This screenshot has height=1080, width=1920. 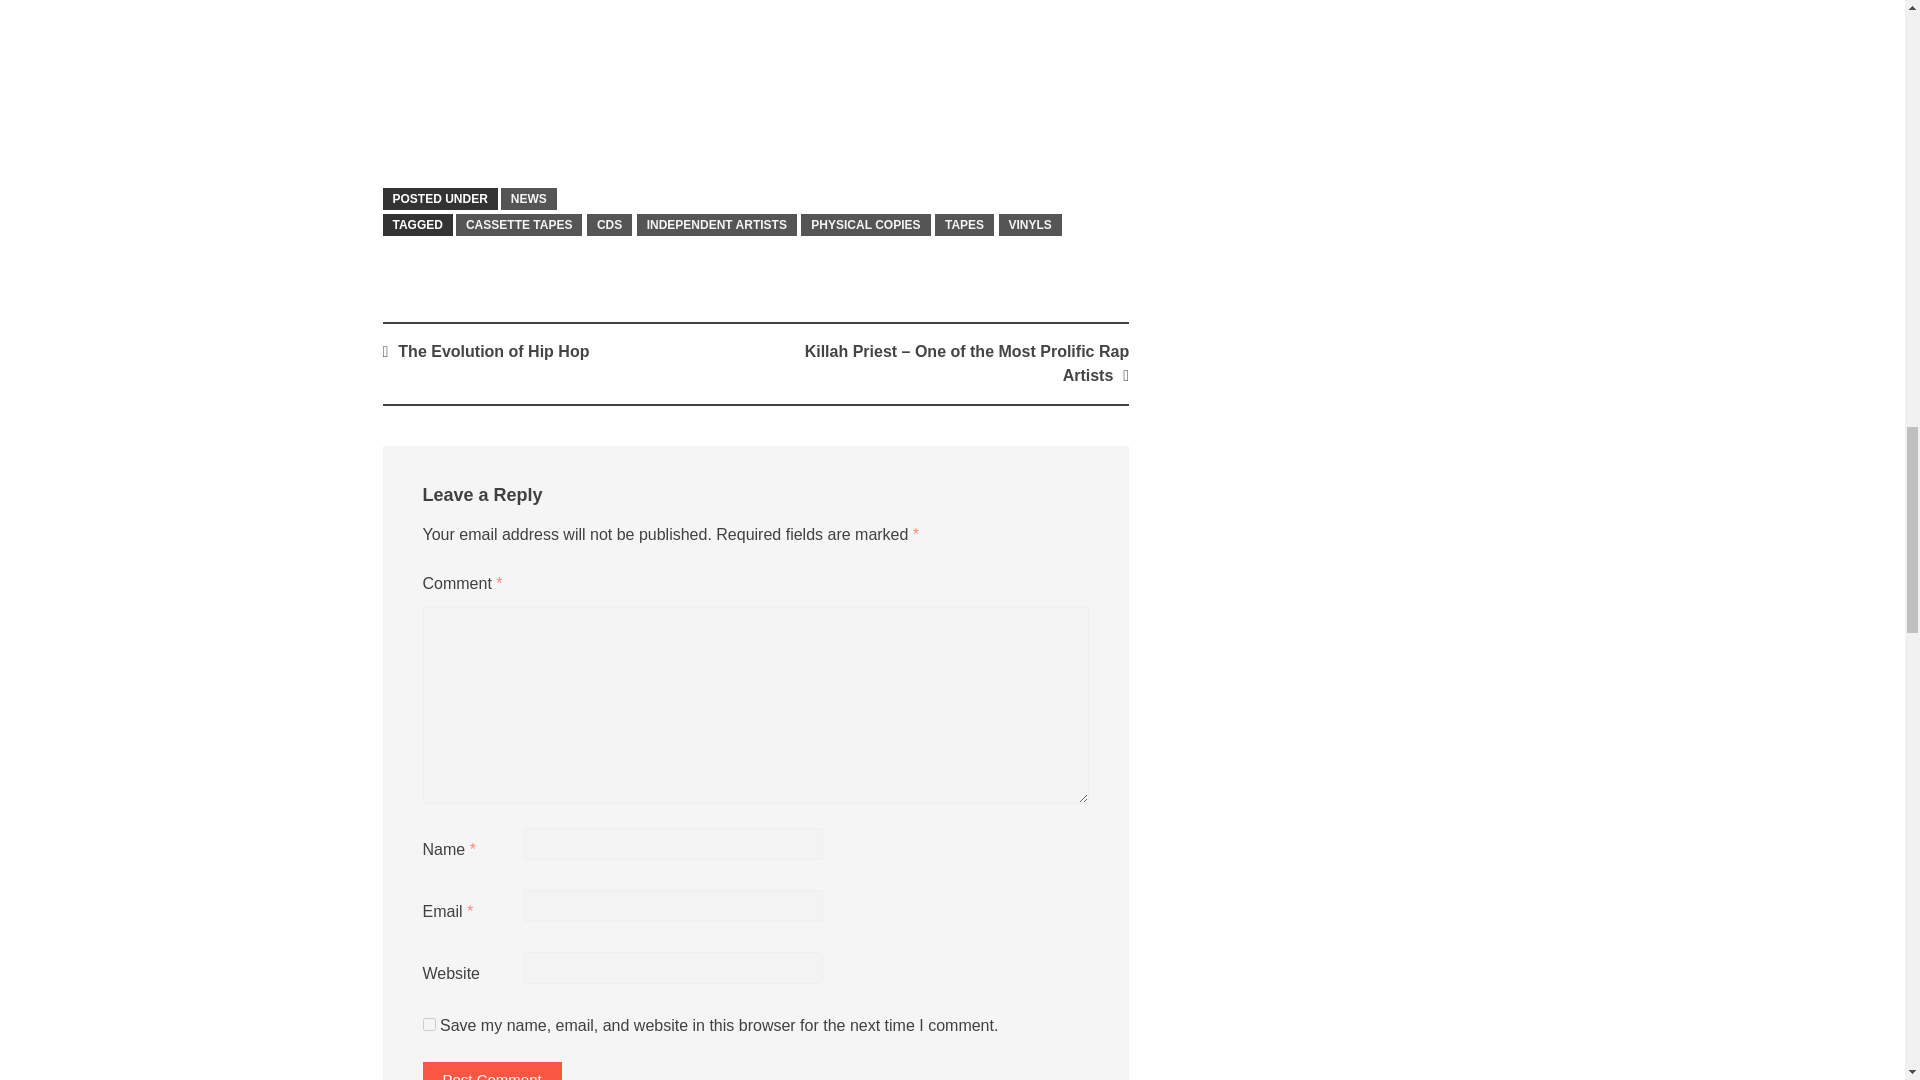 What do you see at coordinates (493, 351) in the screenshot?
I see `The Evolution of Hip Hop` at bounding box center [493, 351].